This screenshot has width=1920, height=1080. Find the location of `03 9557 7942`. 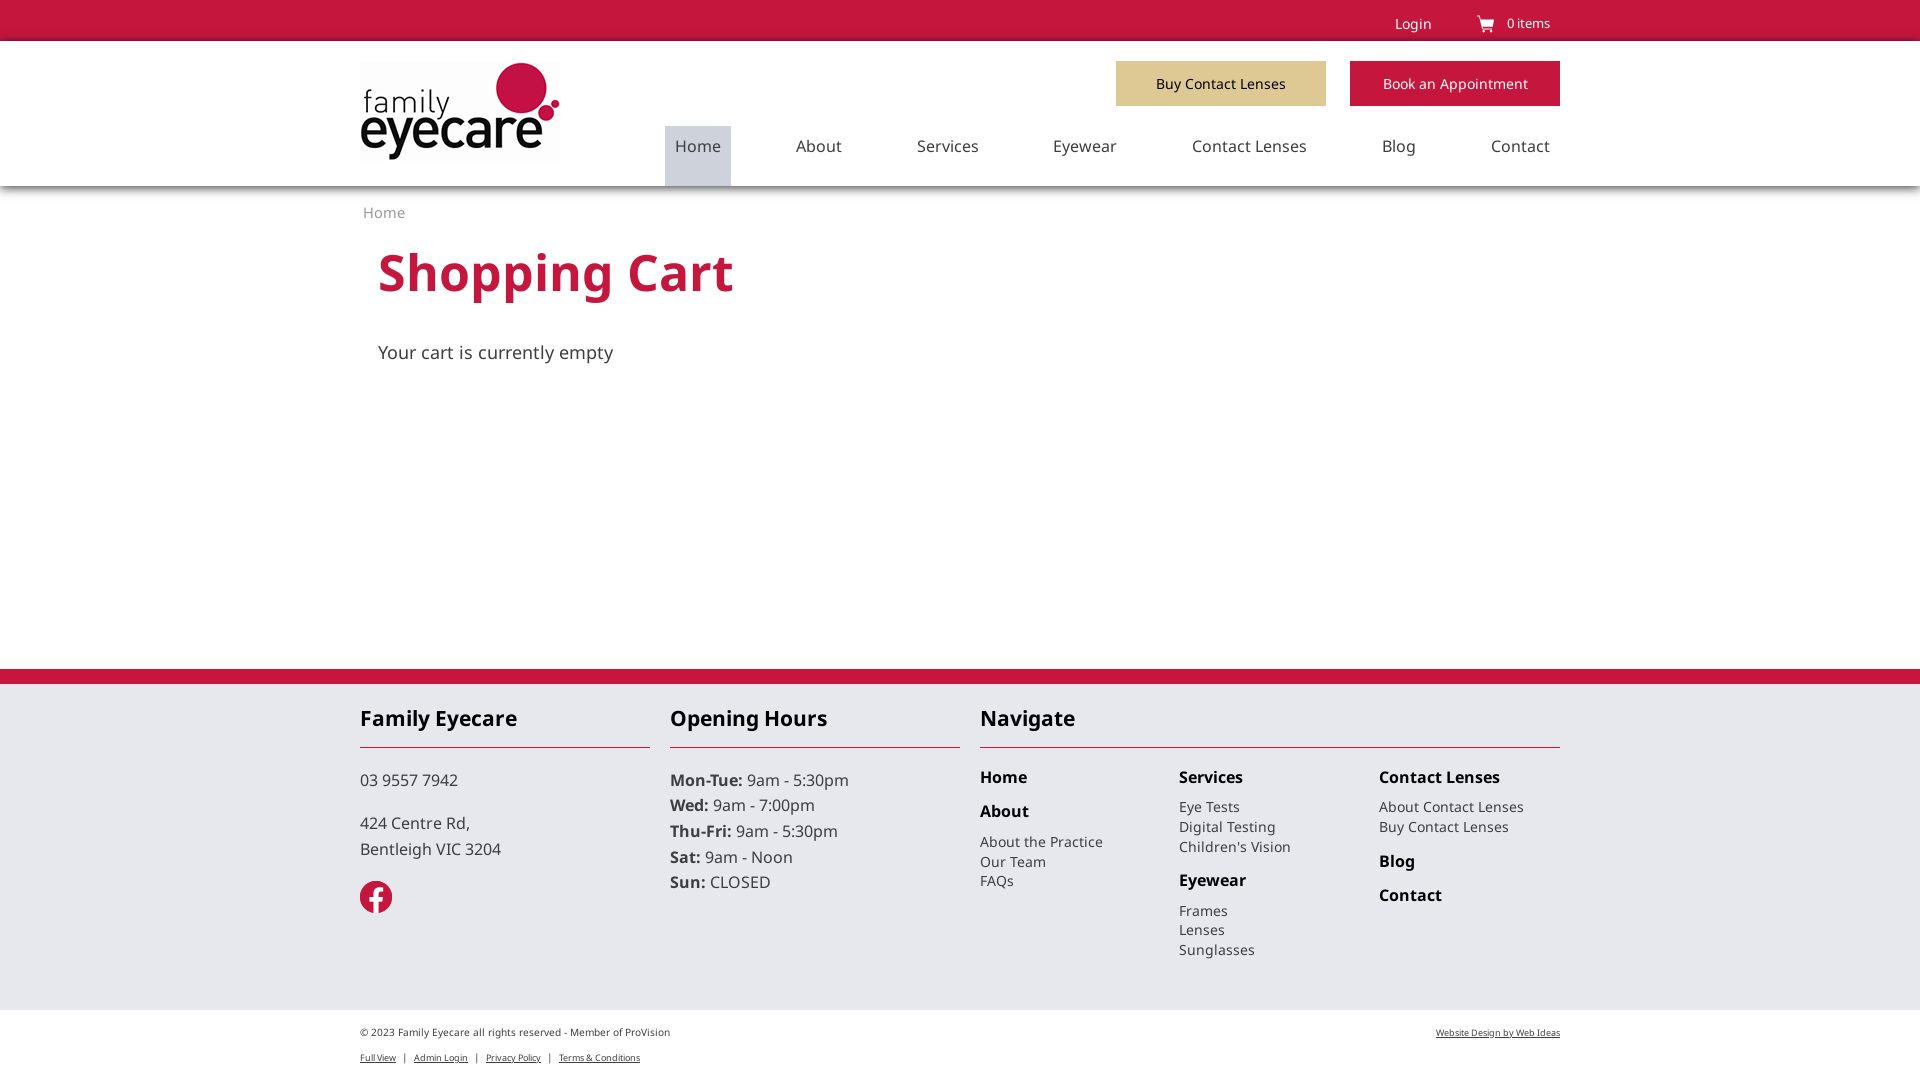

03 9557 7942 is located at coordinates (409, 780).